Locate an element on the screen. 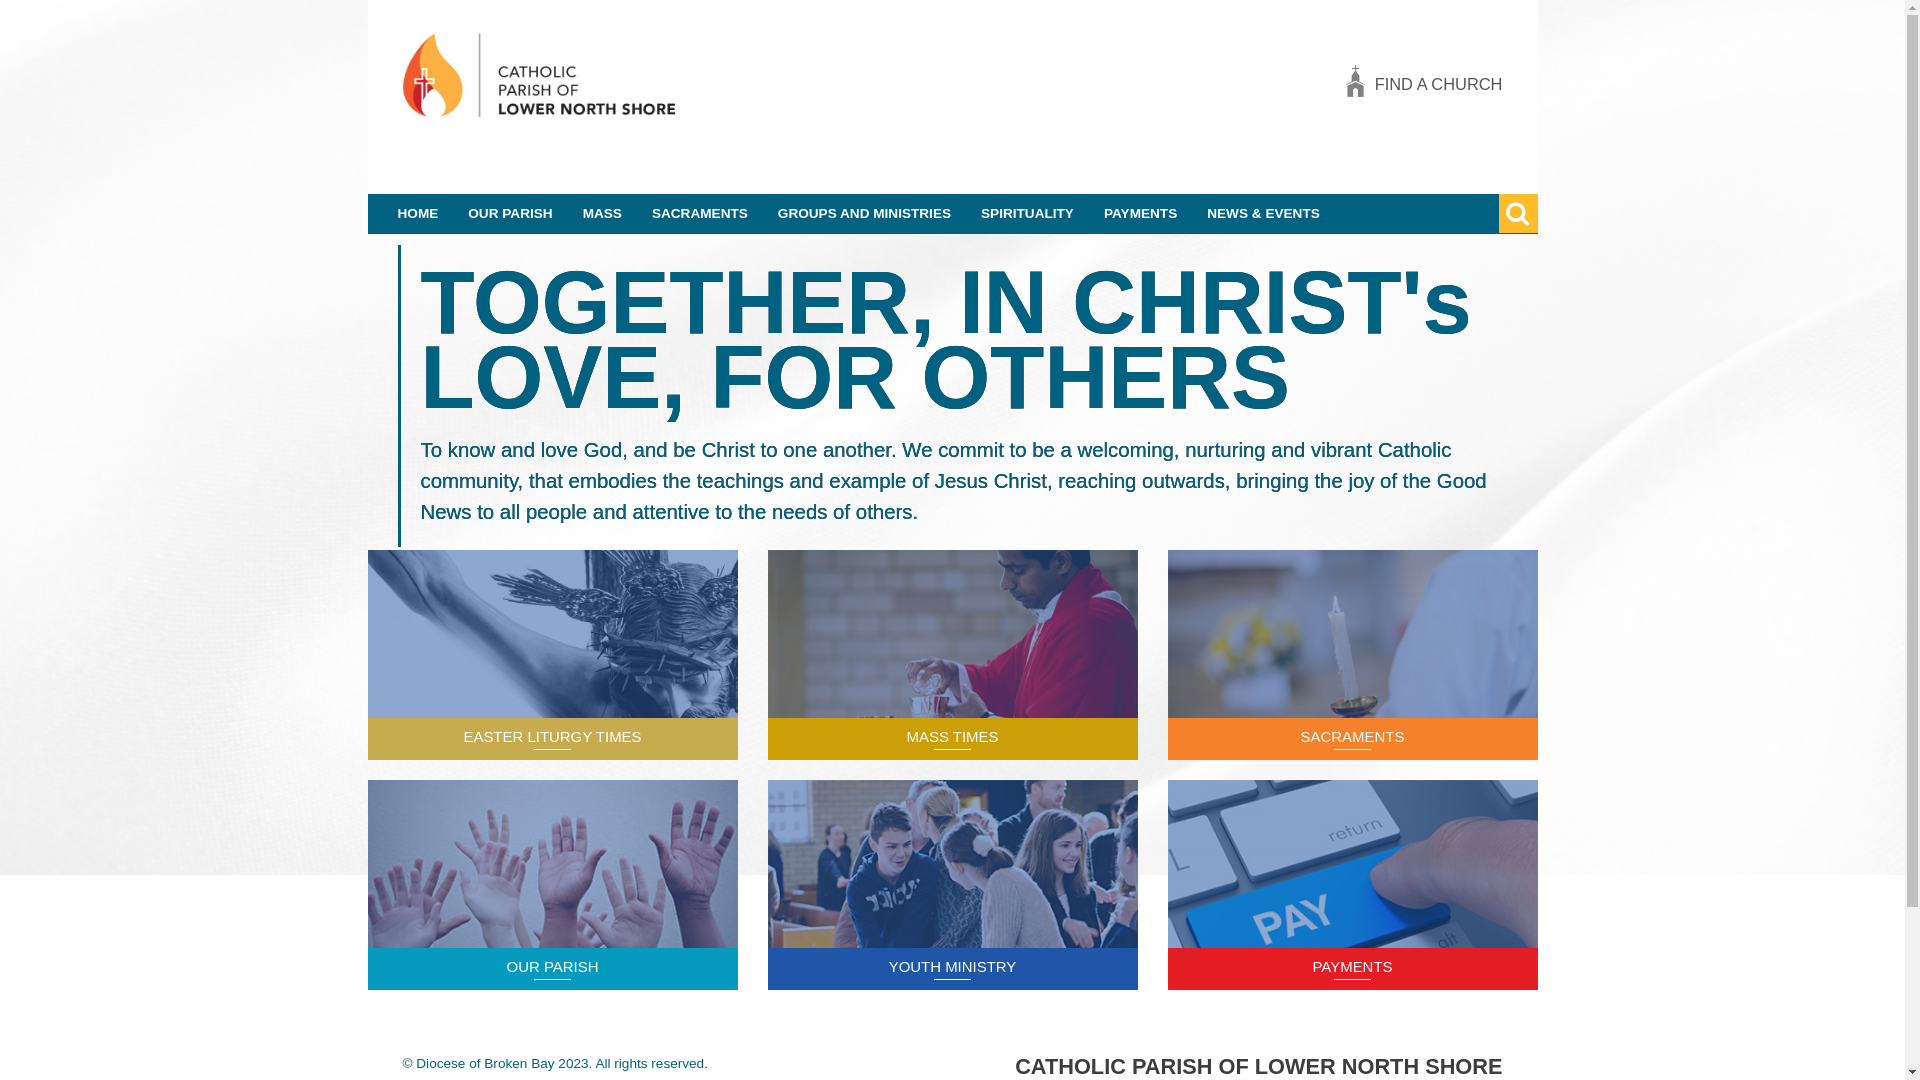 The height and width of the screenshot is (1080, 1920). SPIRITUALITY is located at coordinates (1028, 214).